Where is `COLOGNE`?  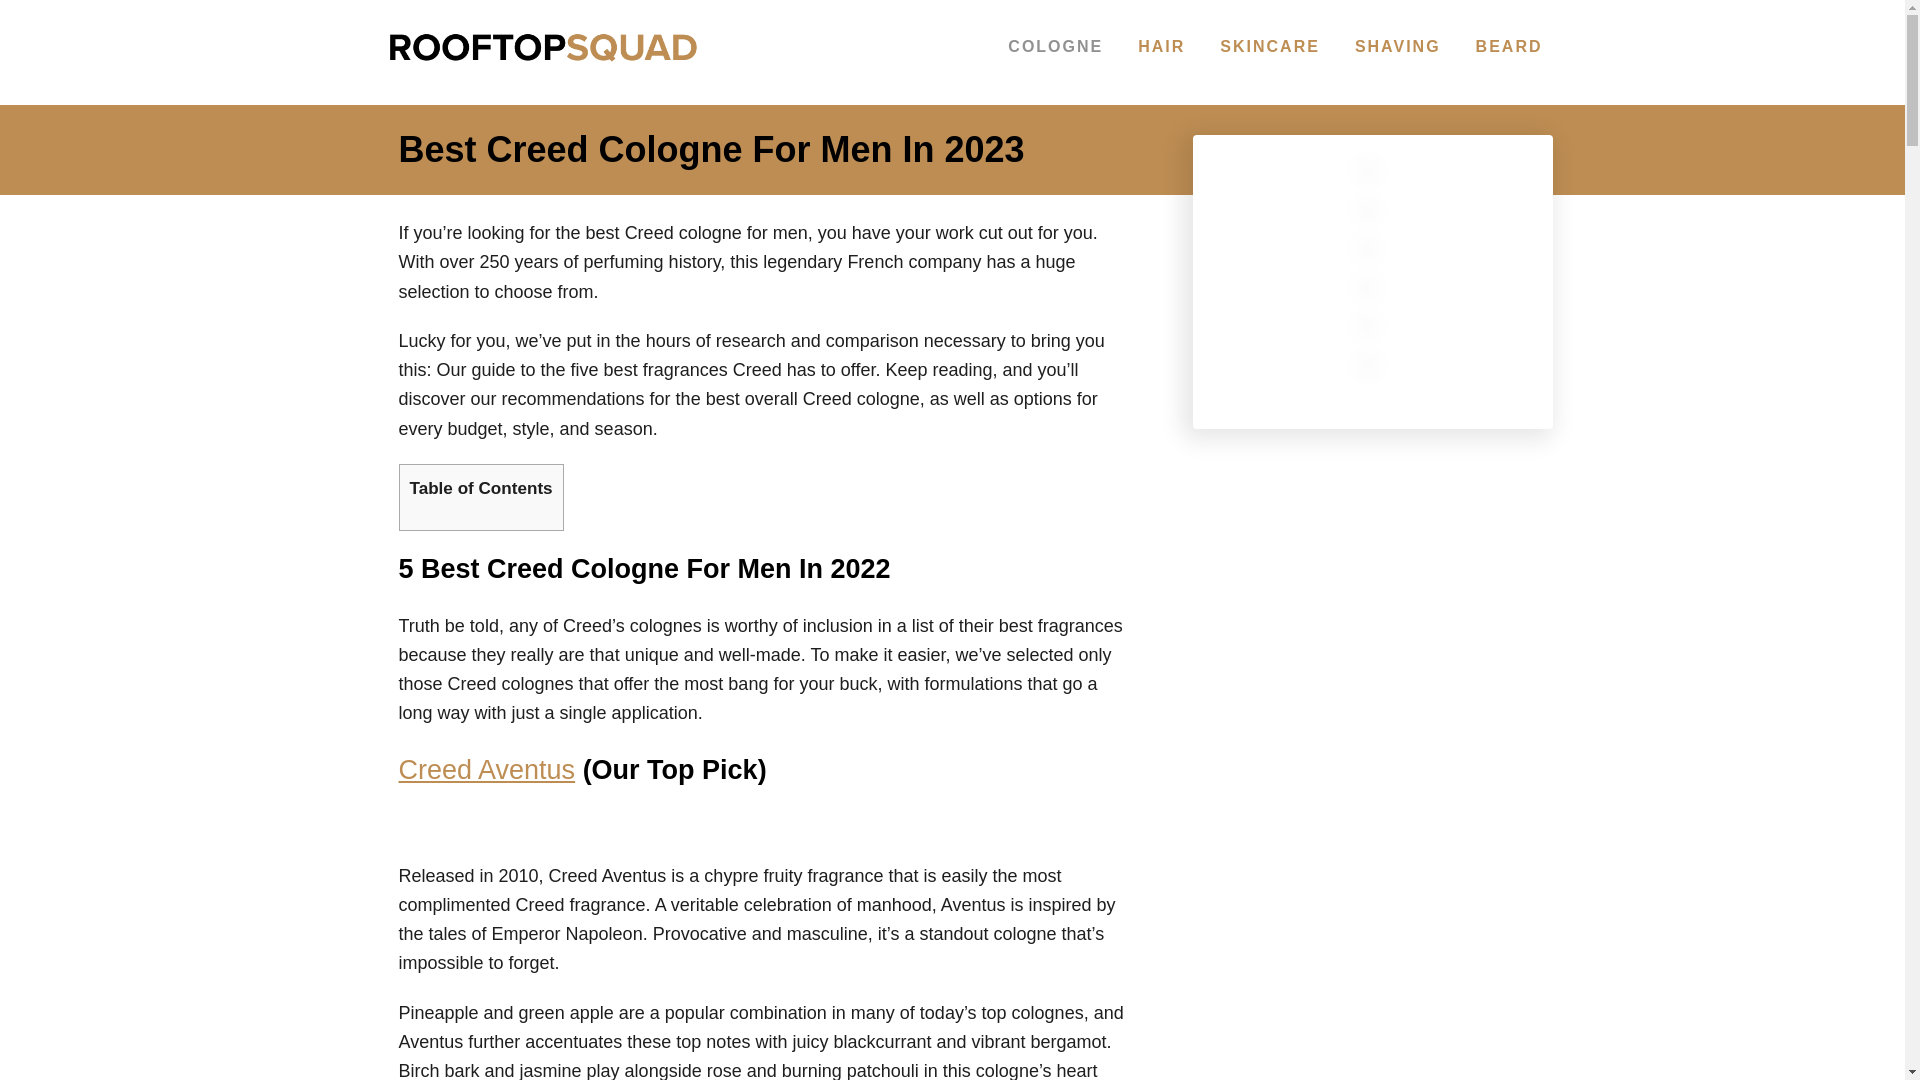
COLOGNE is located at coordinates (1056, 46).